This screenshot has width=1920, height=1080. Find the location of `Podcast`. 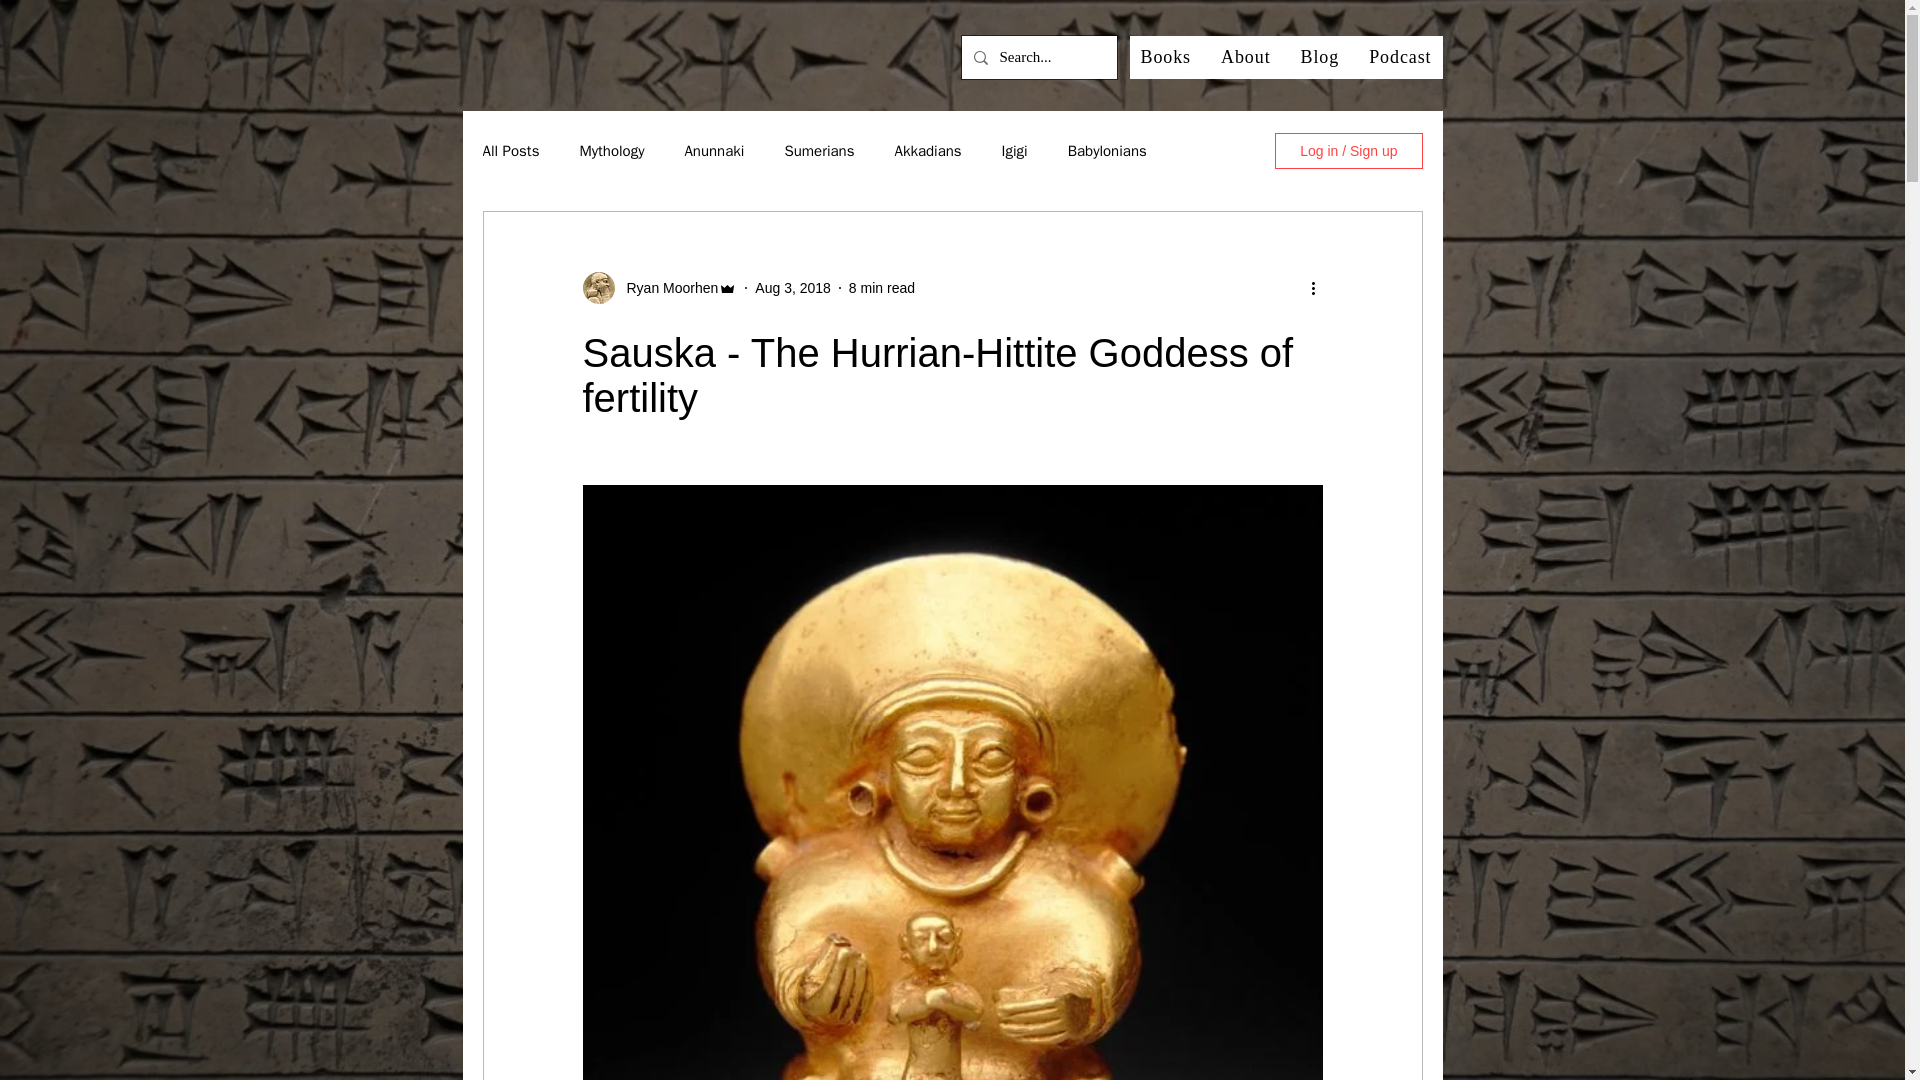

Podcast is located at coordinates (1399, 56).